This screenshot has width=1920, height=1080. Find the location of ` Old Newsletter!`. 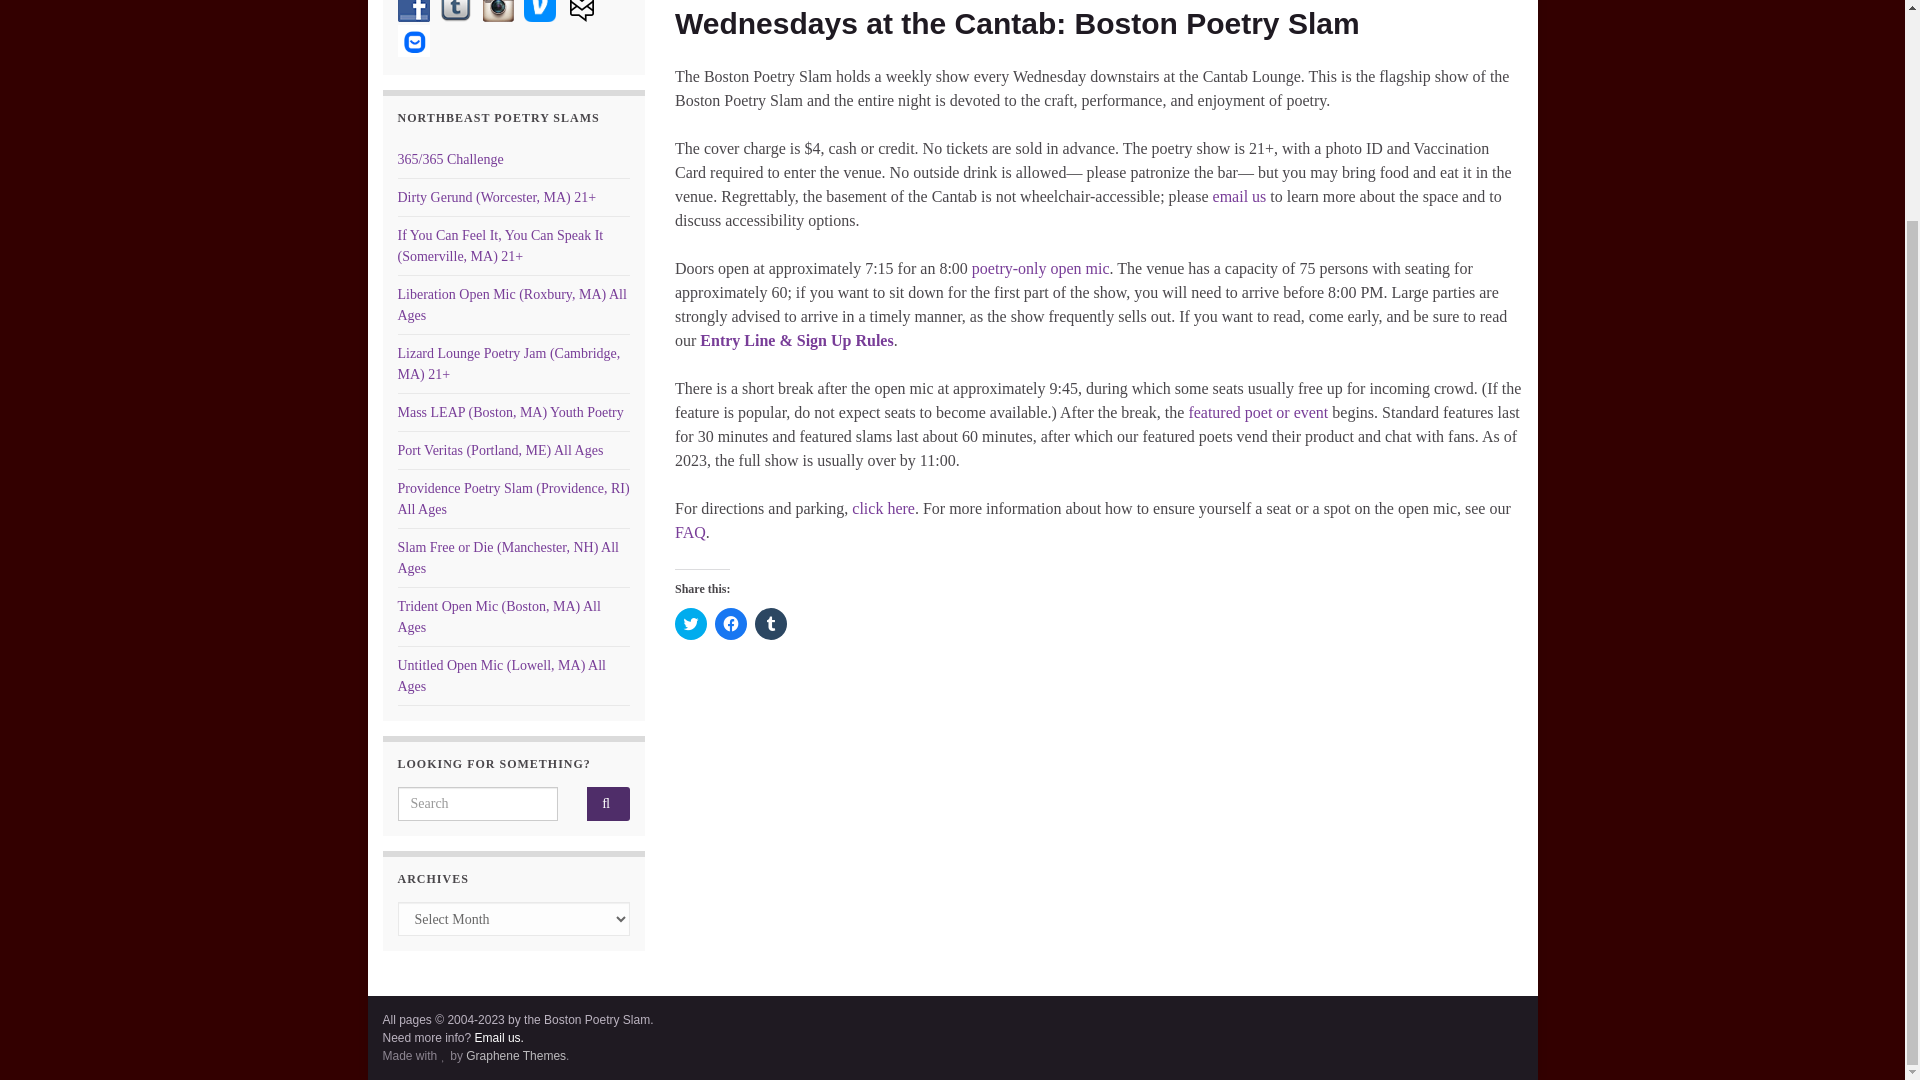

 Old Newsletter! is located at coordinates (582, 10).